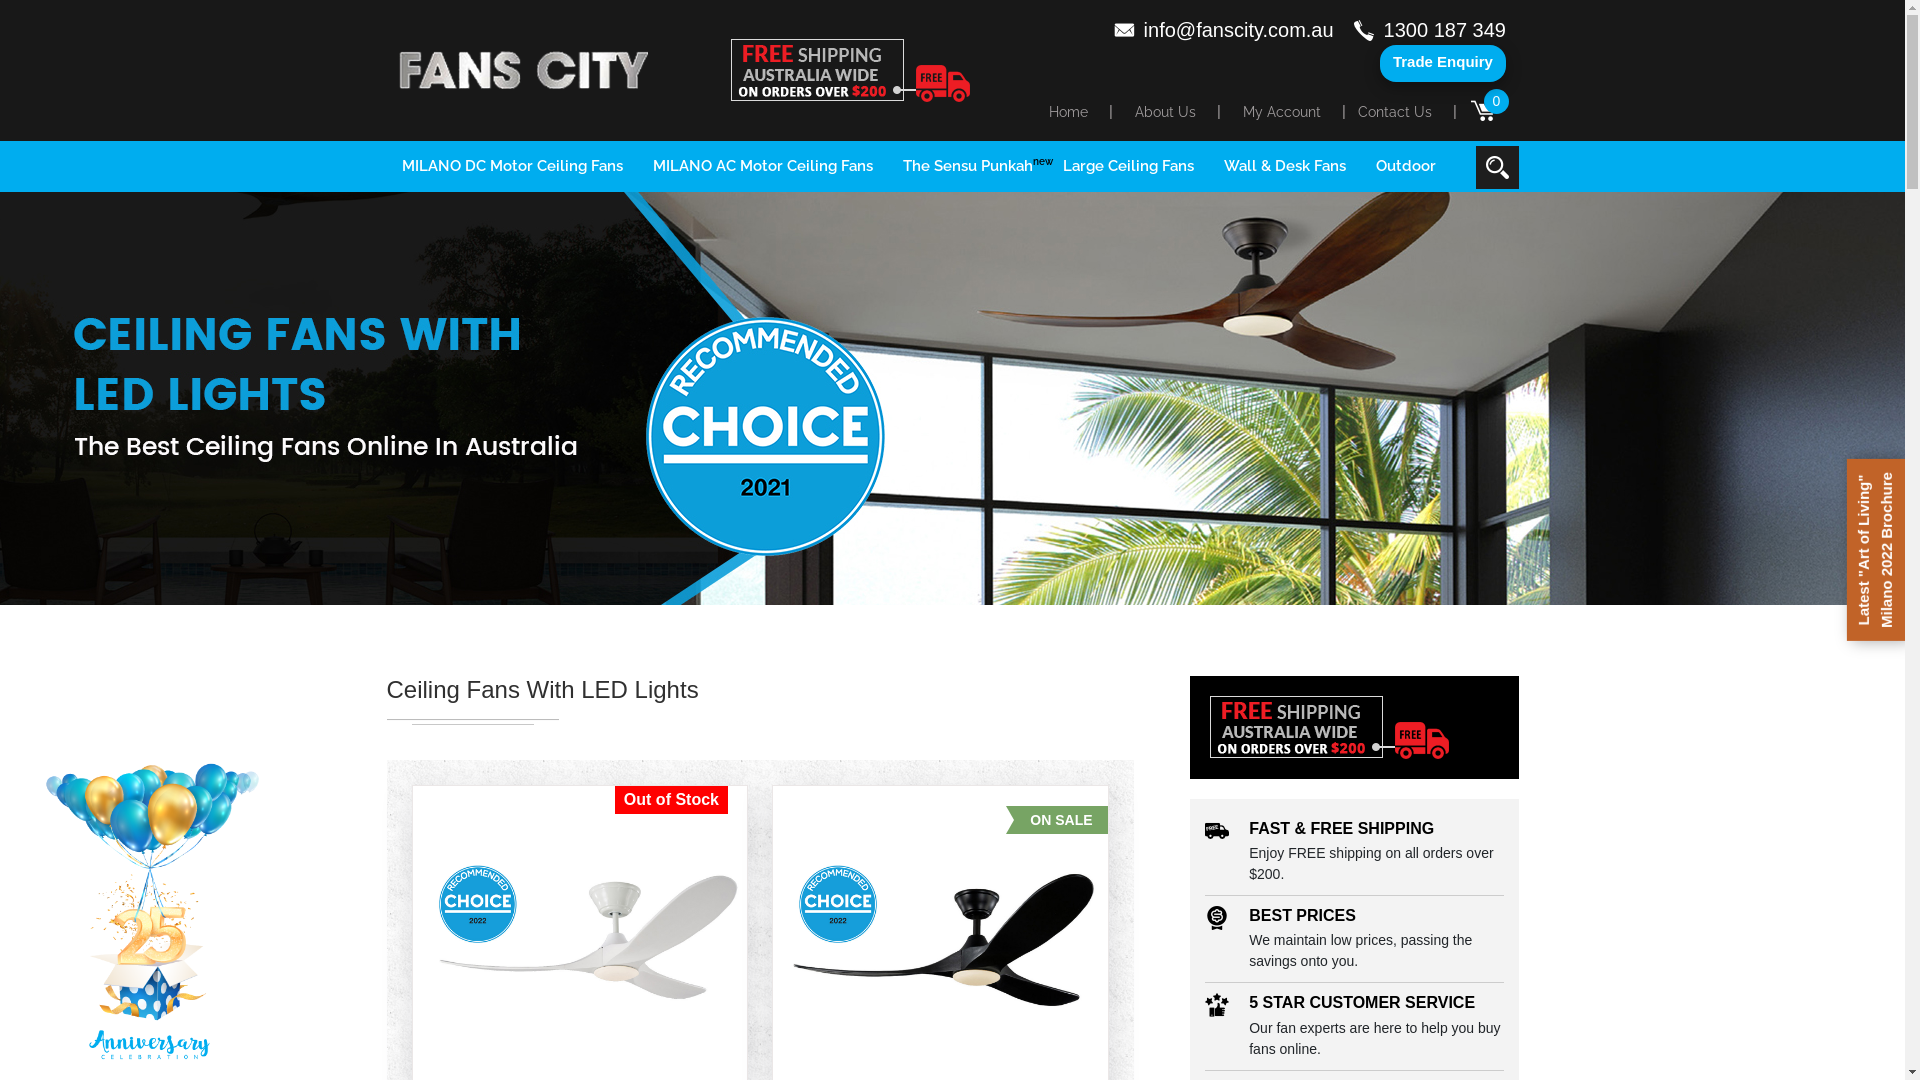 Image resolution: width=1920 pixels, height=1080 pixels. Describe the element at coordinates (1395, 112) in the screenshot. I see `Contact Us` at that location.